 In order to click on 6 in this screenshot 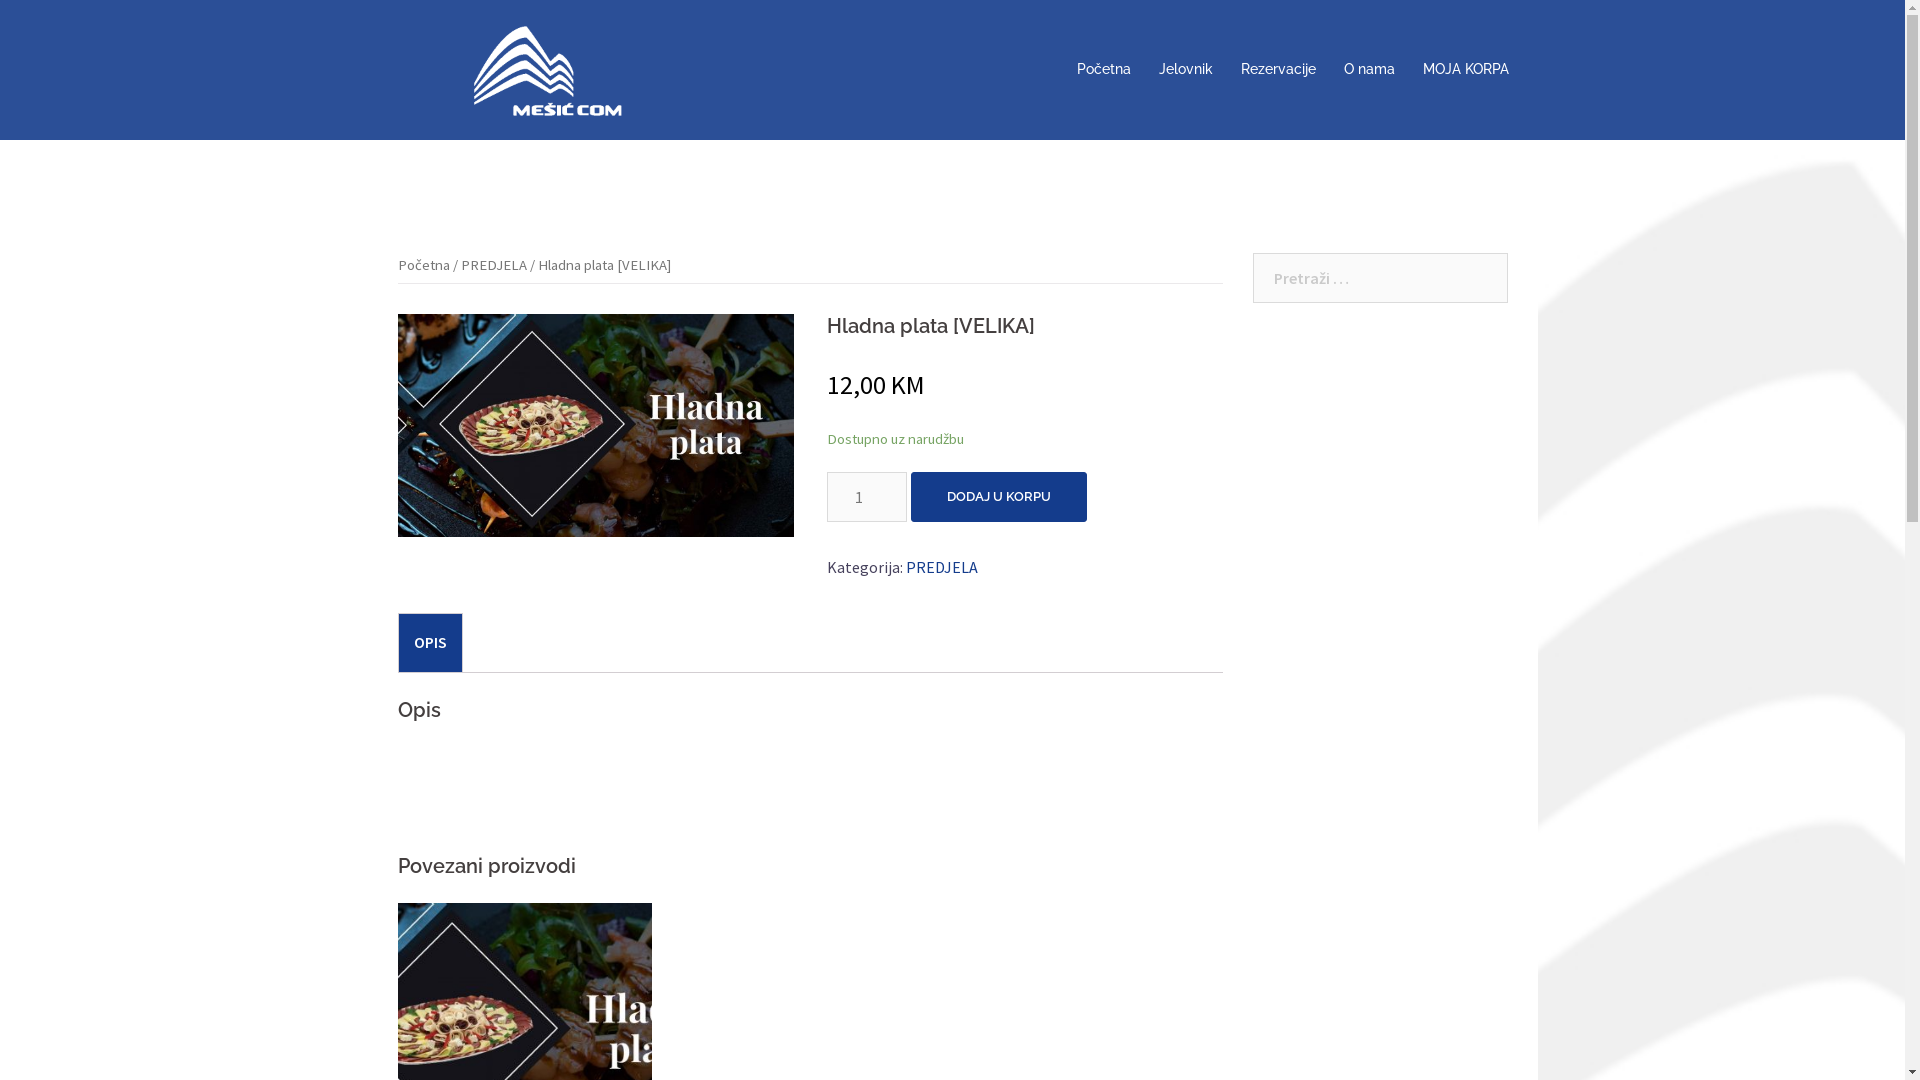, I will do `click(596, 426)`.